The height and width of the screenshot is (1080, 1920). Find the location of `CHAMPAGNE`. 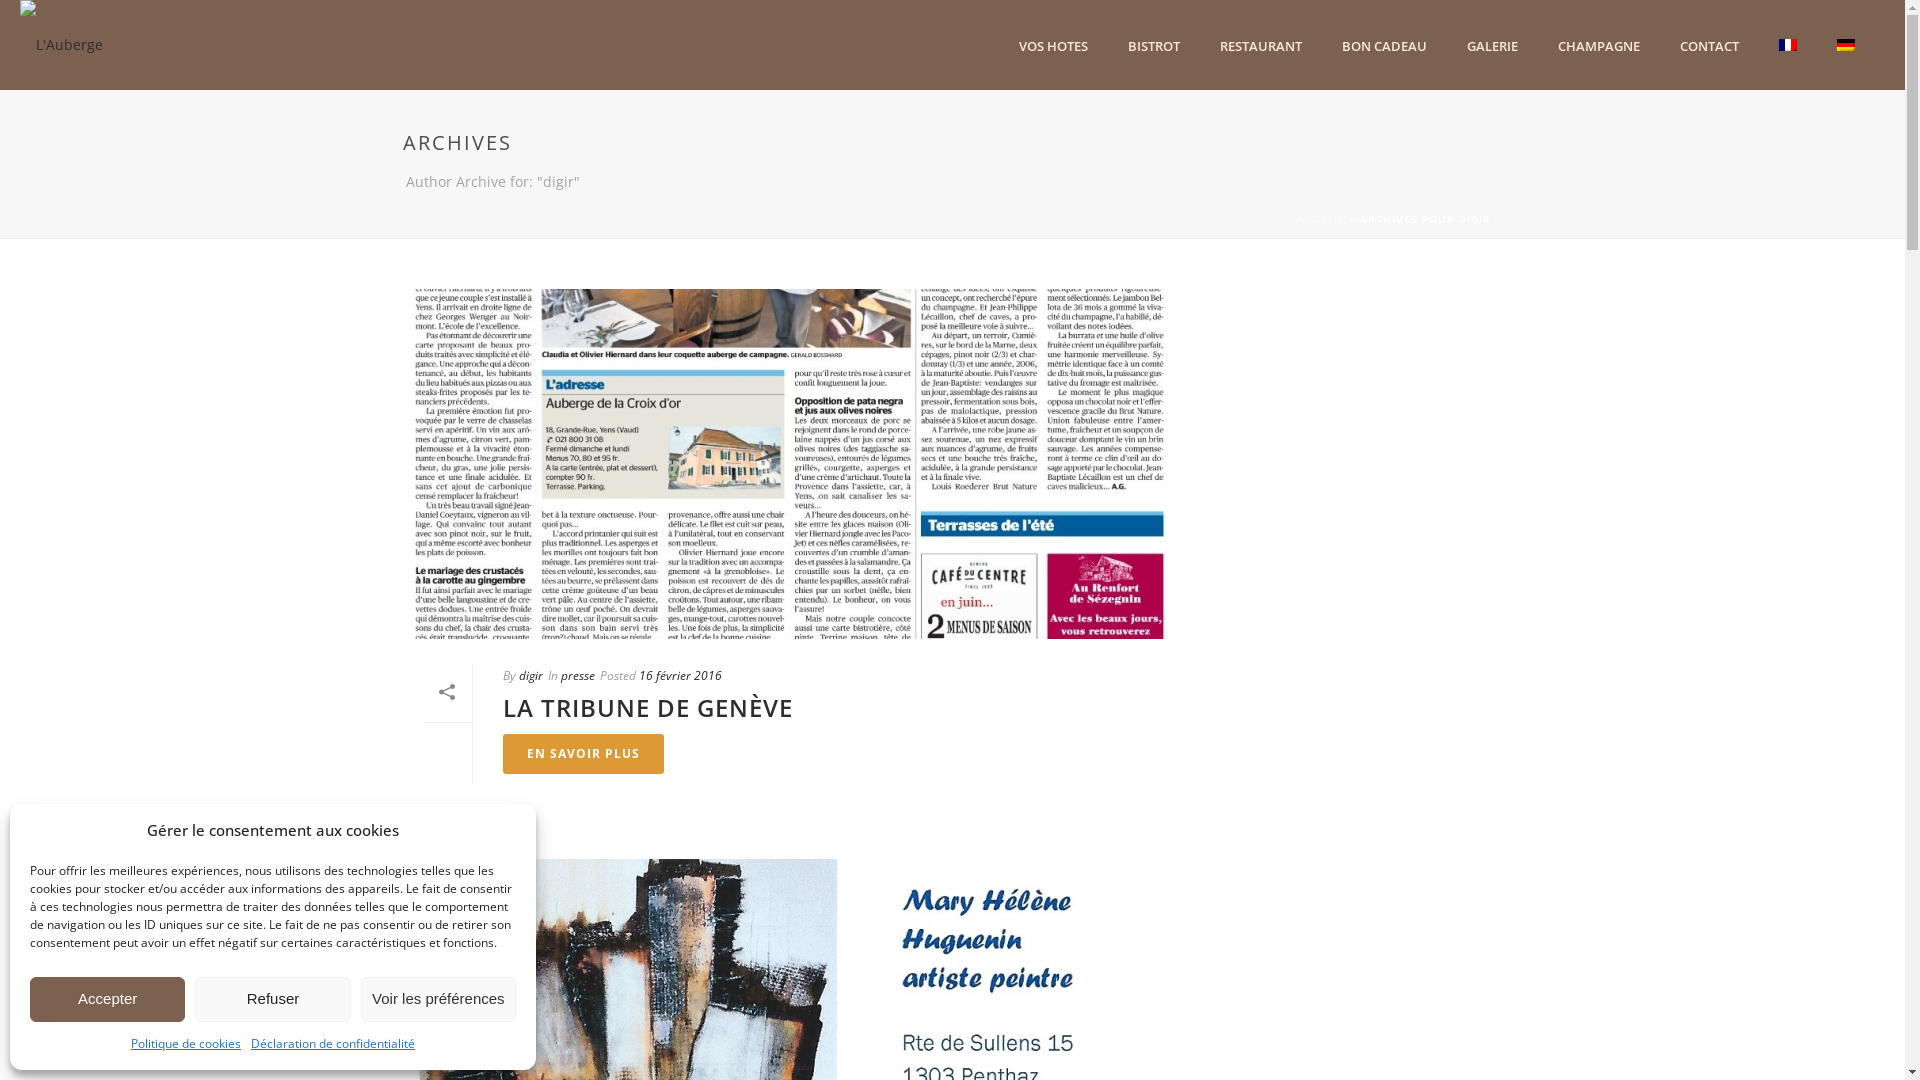

CHAMPAGNE is located at coordinates (1599, 46).